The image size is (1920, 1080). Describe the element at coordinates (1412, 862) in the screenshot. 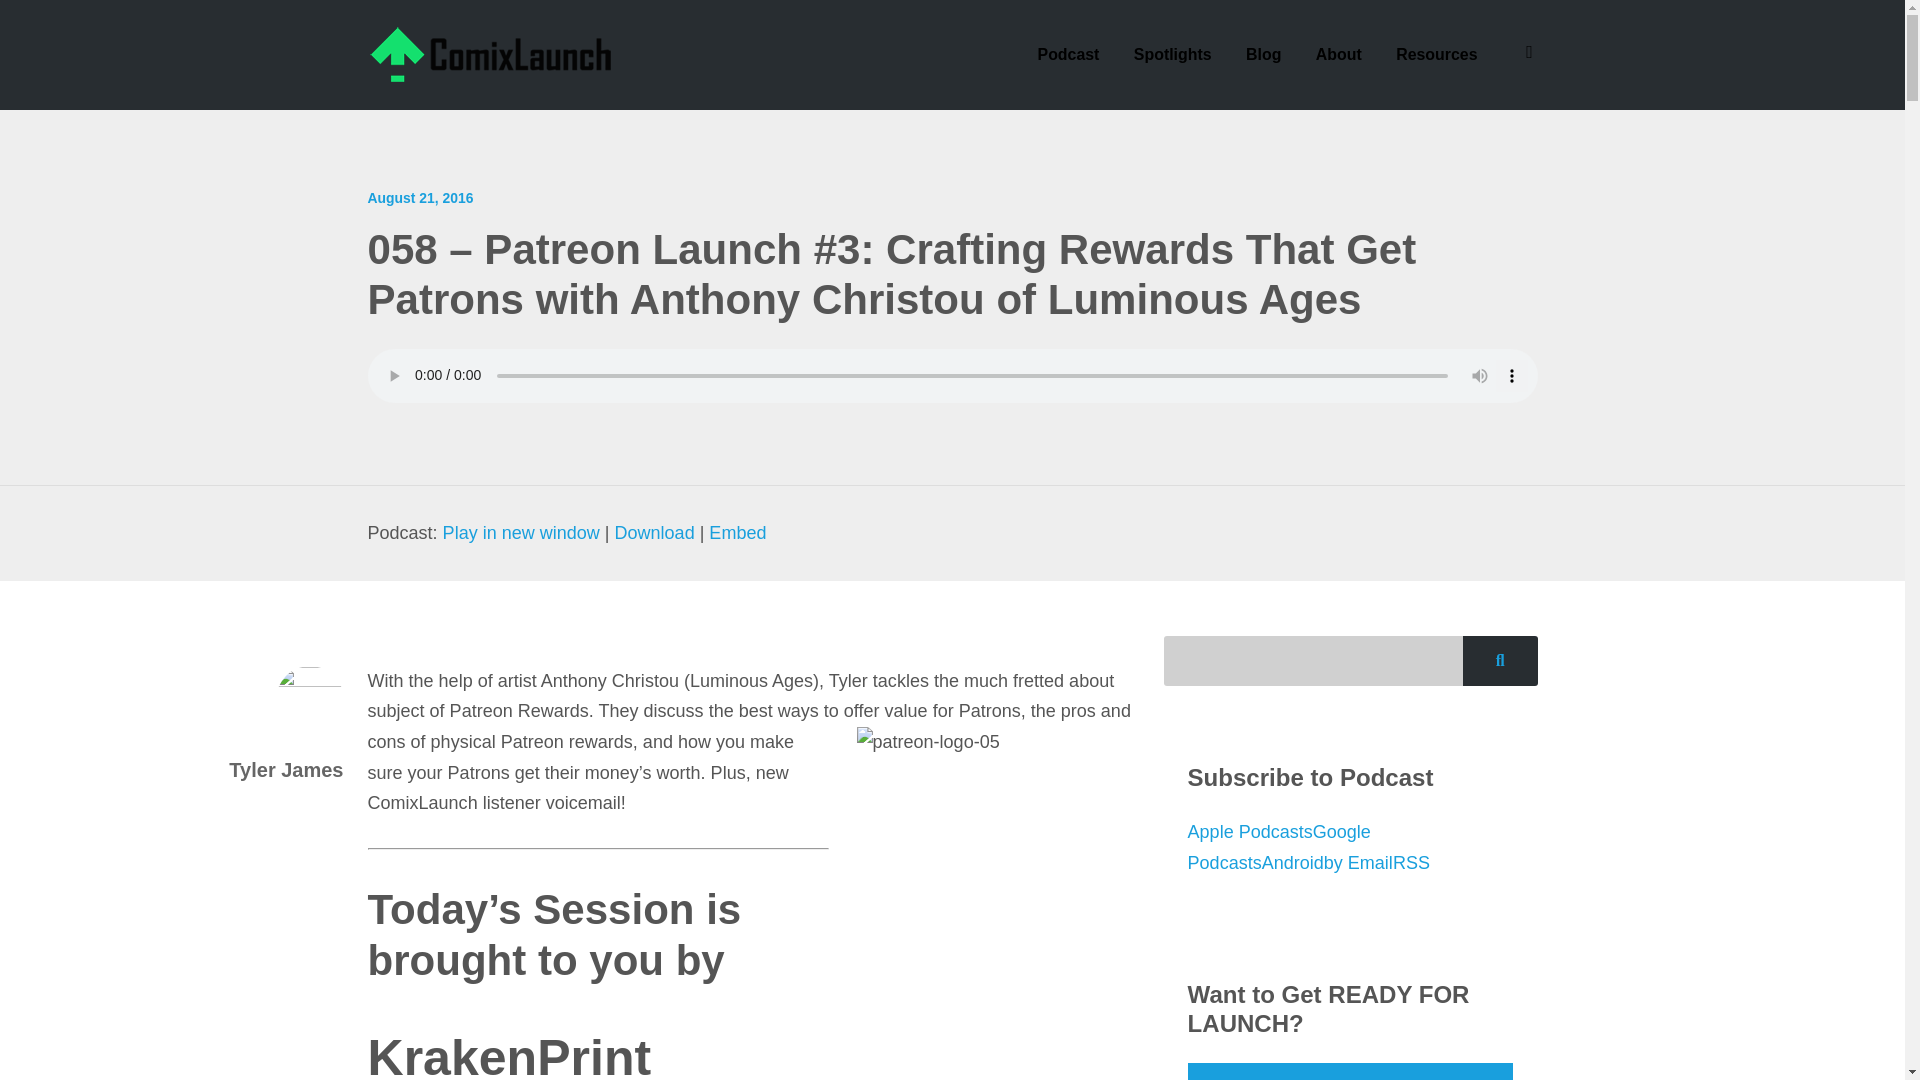

I see `Subscribe via RSS` at that location.